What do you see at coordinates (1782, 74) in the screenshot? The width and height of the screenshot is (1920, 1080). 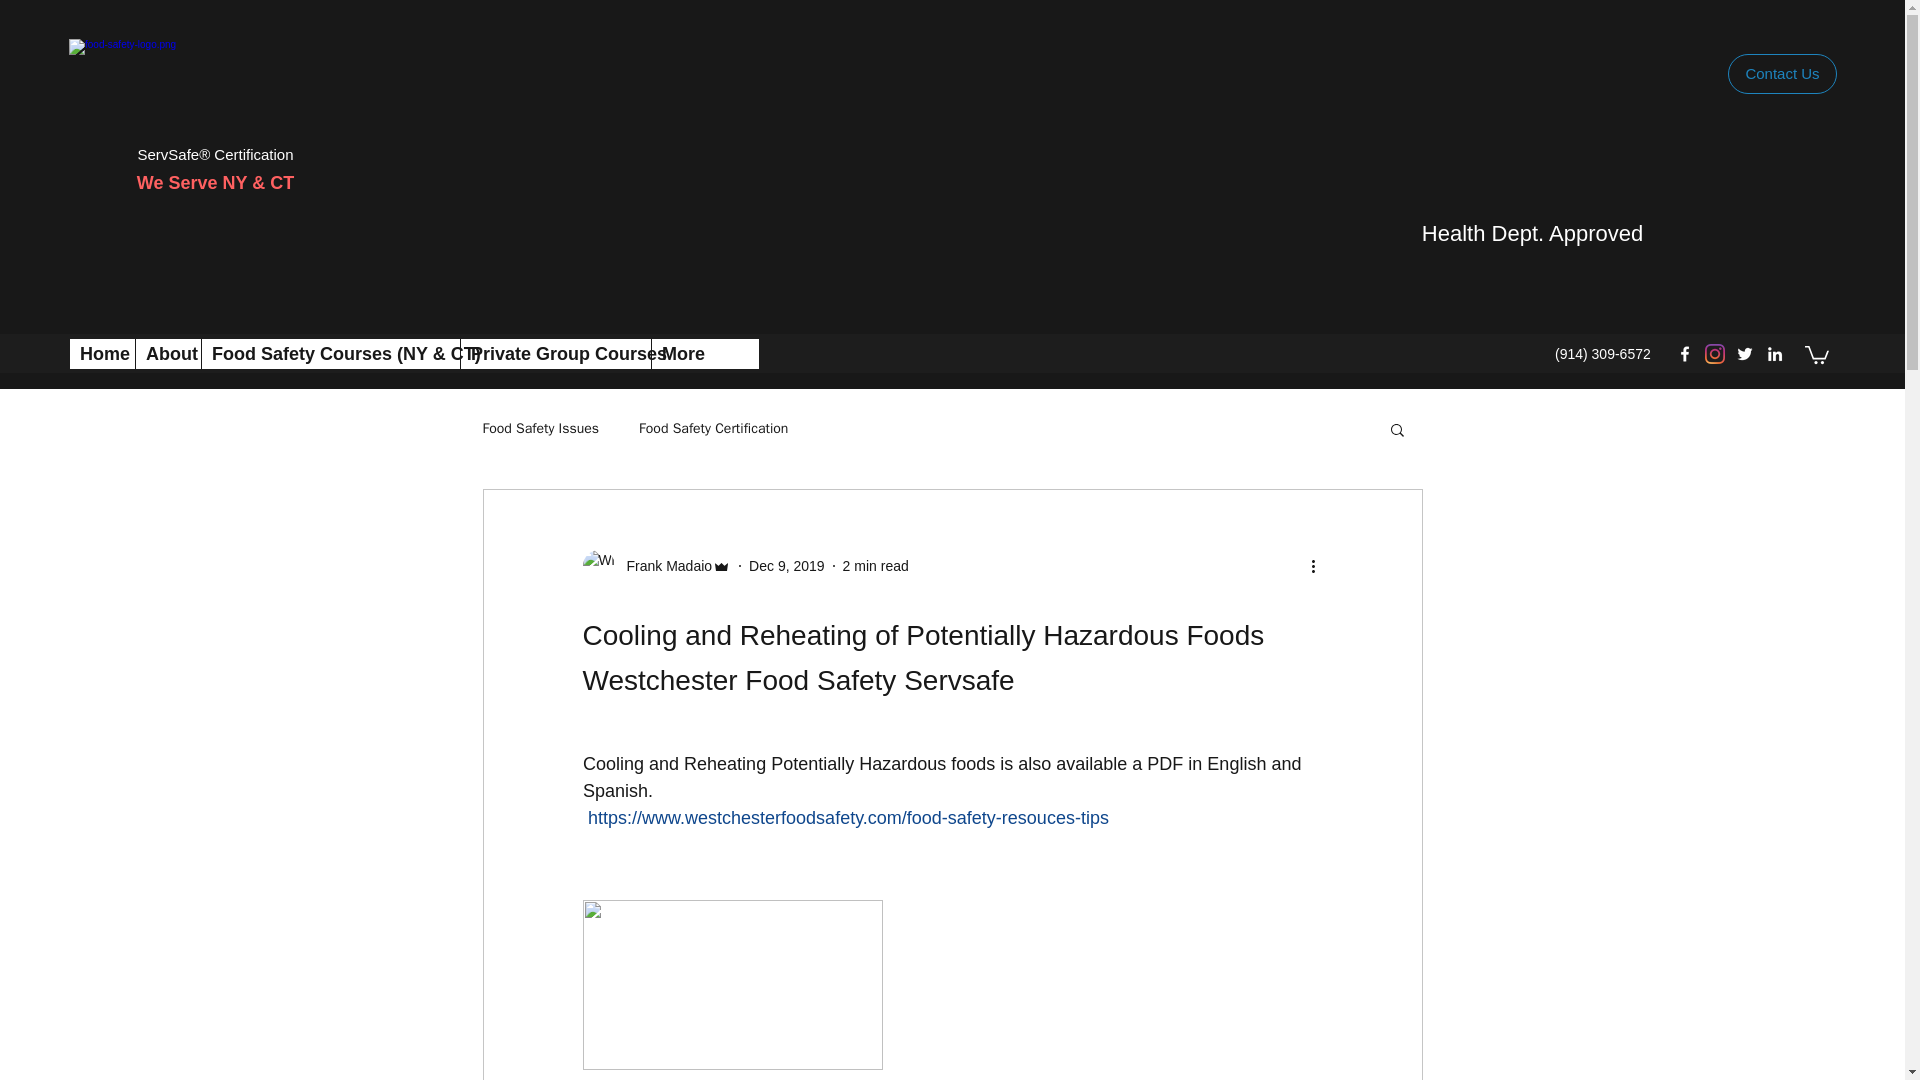 I see `Contact Us` at bounding box center [1782, 74].